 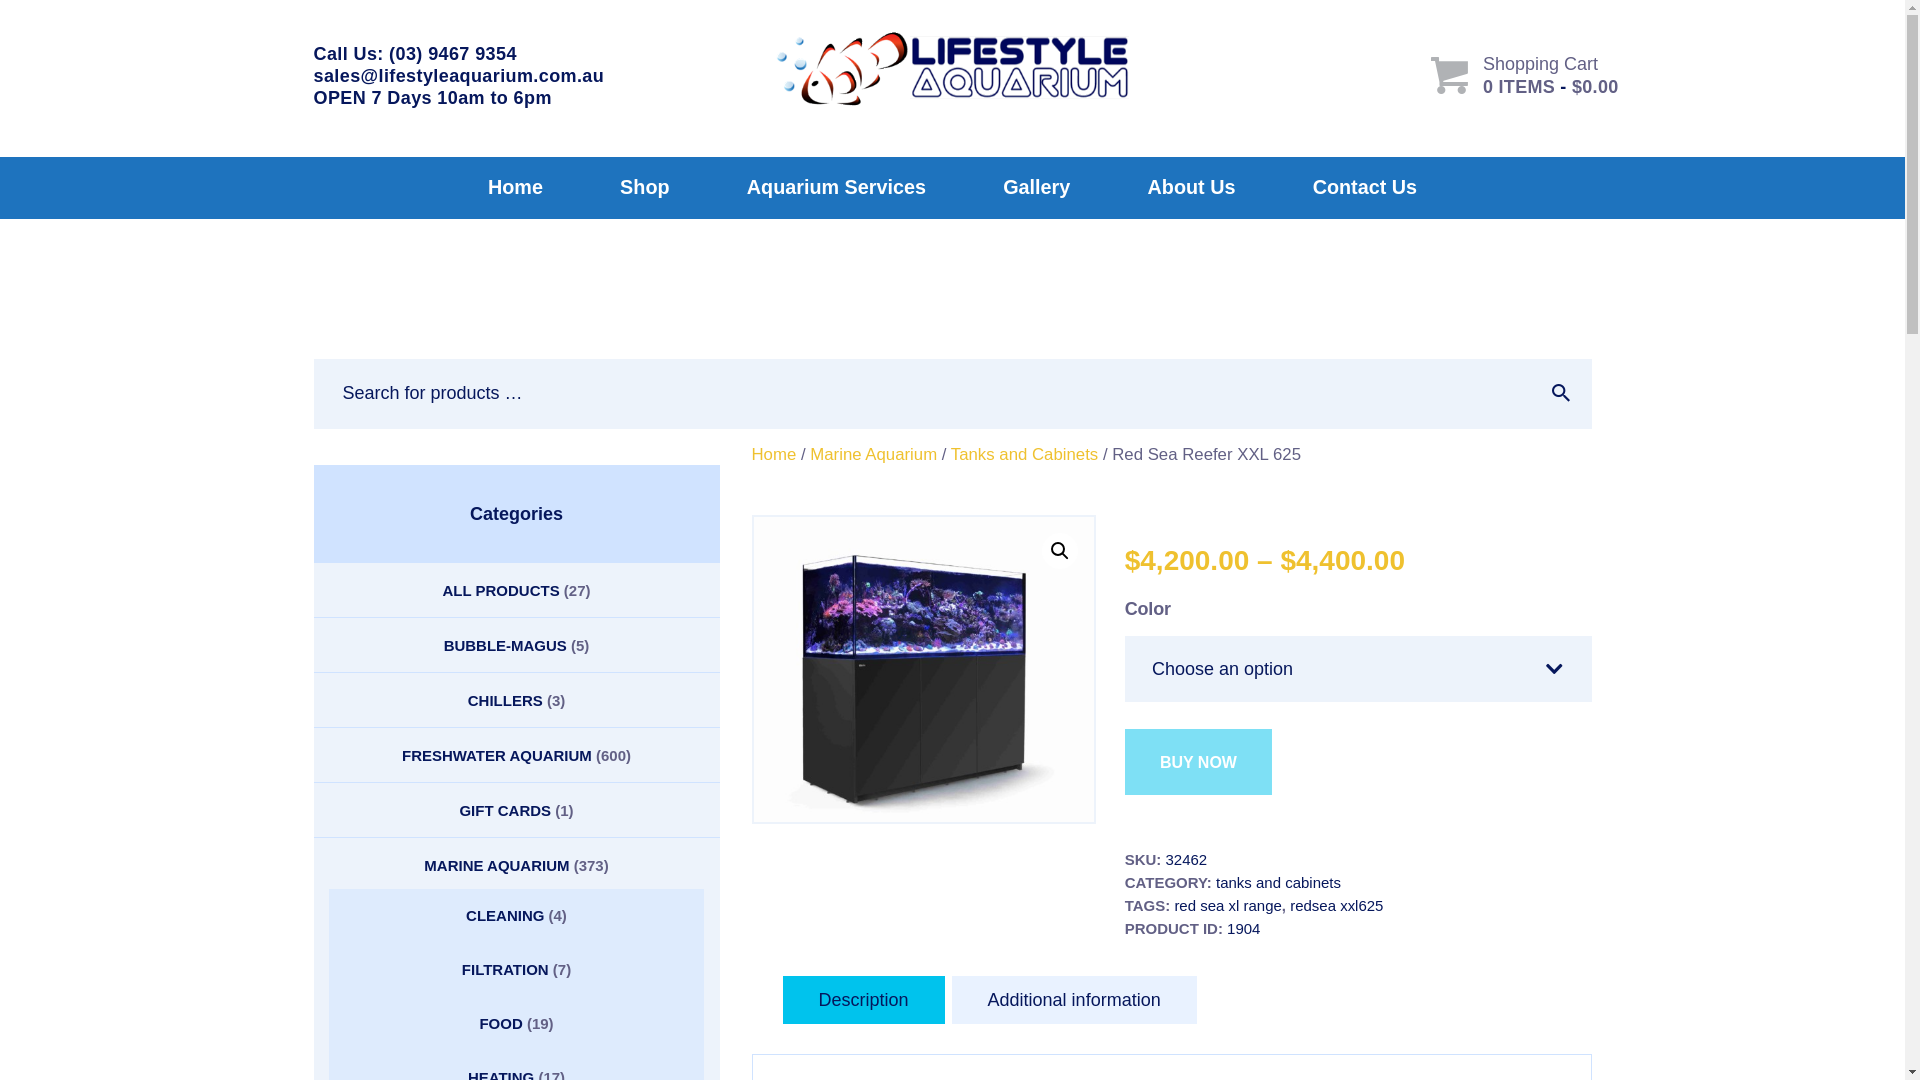 I want to click on Tanks and Cabinets, so click(x=1024, y=454).